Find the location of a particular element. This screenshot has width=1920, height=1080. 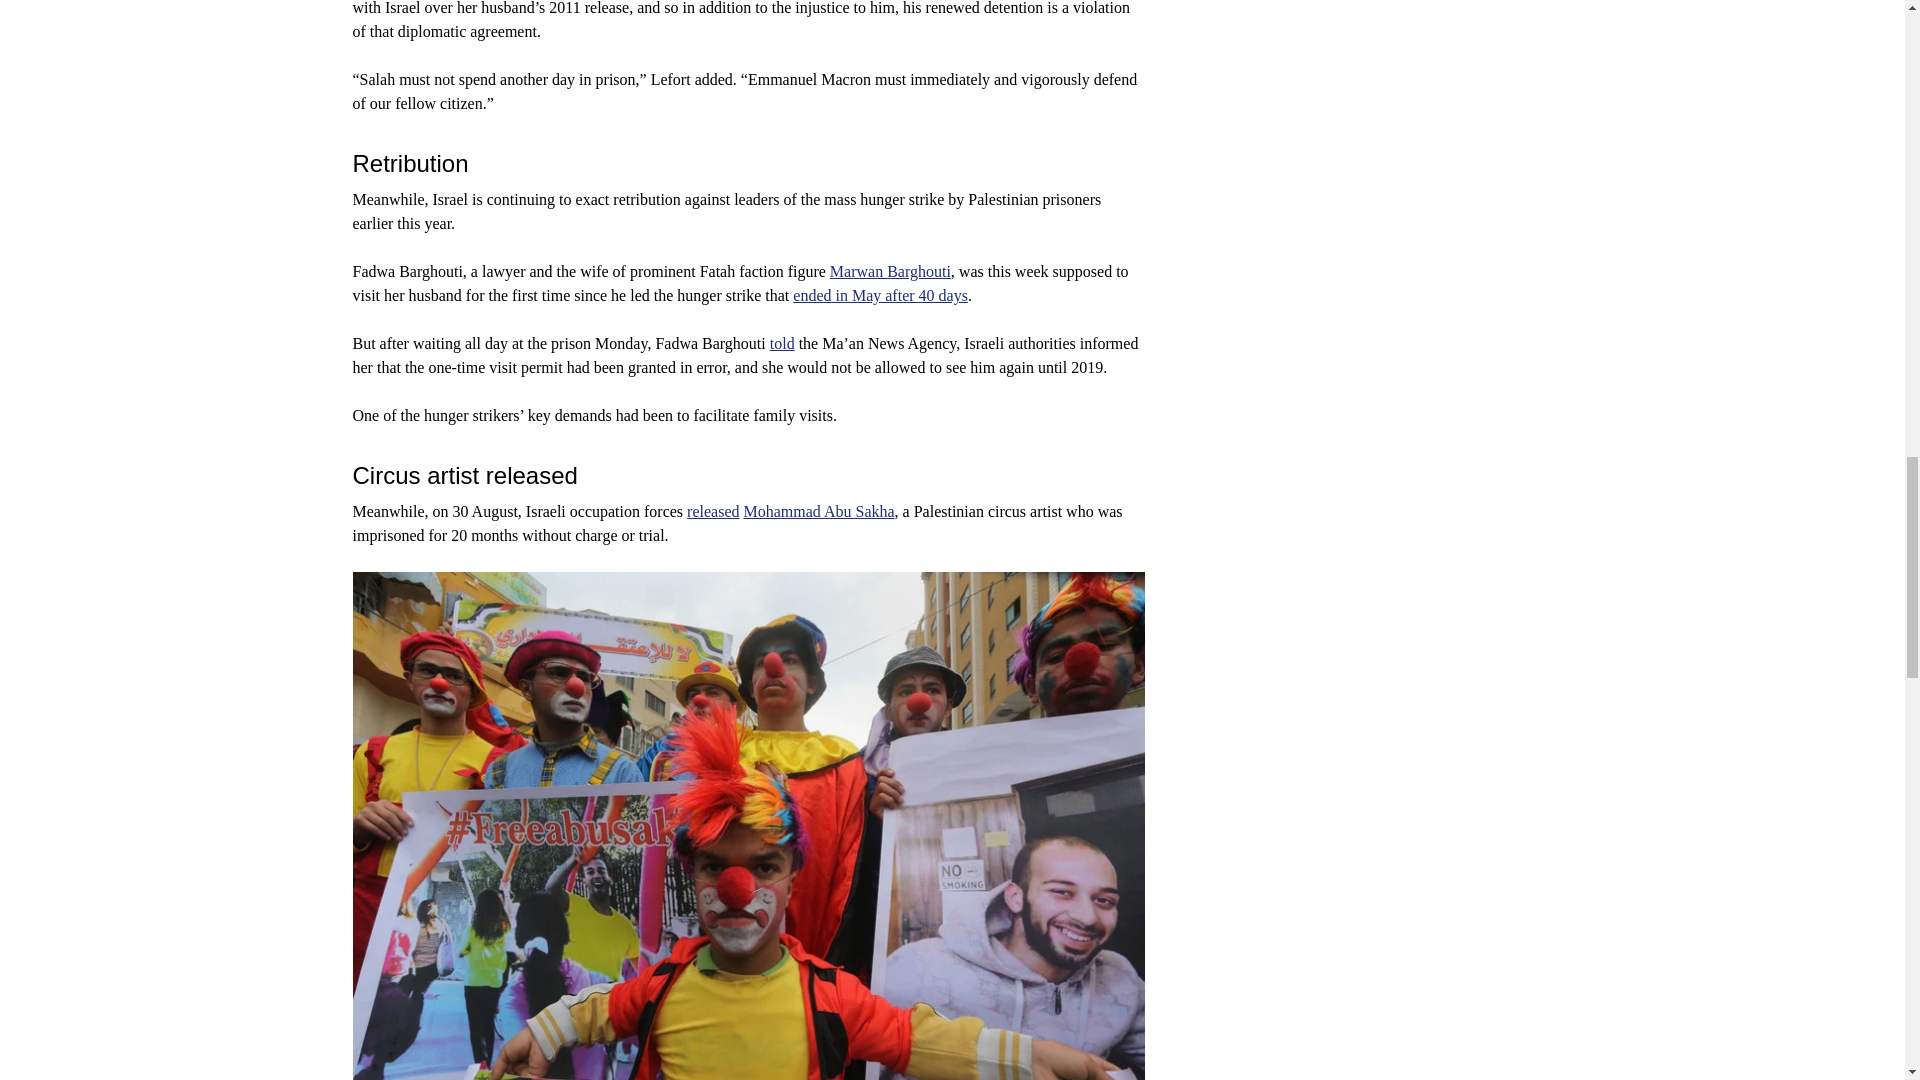

ended in May after 40 days is located at coordinates (880, 295).